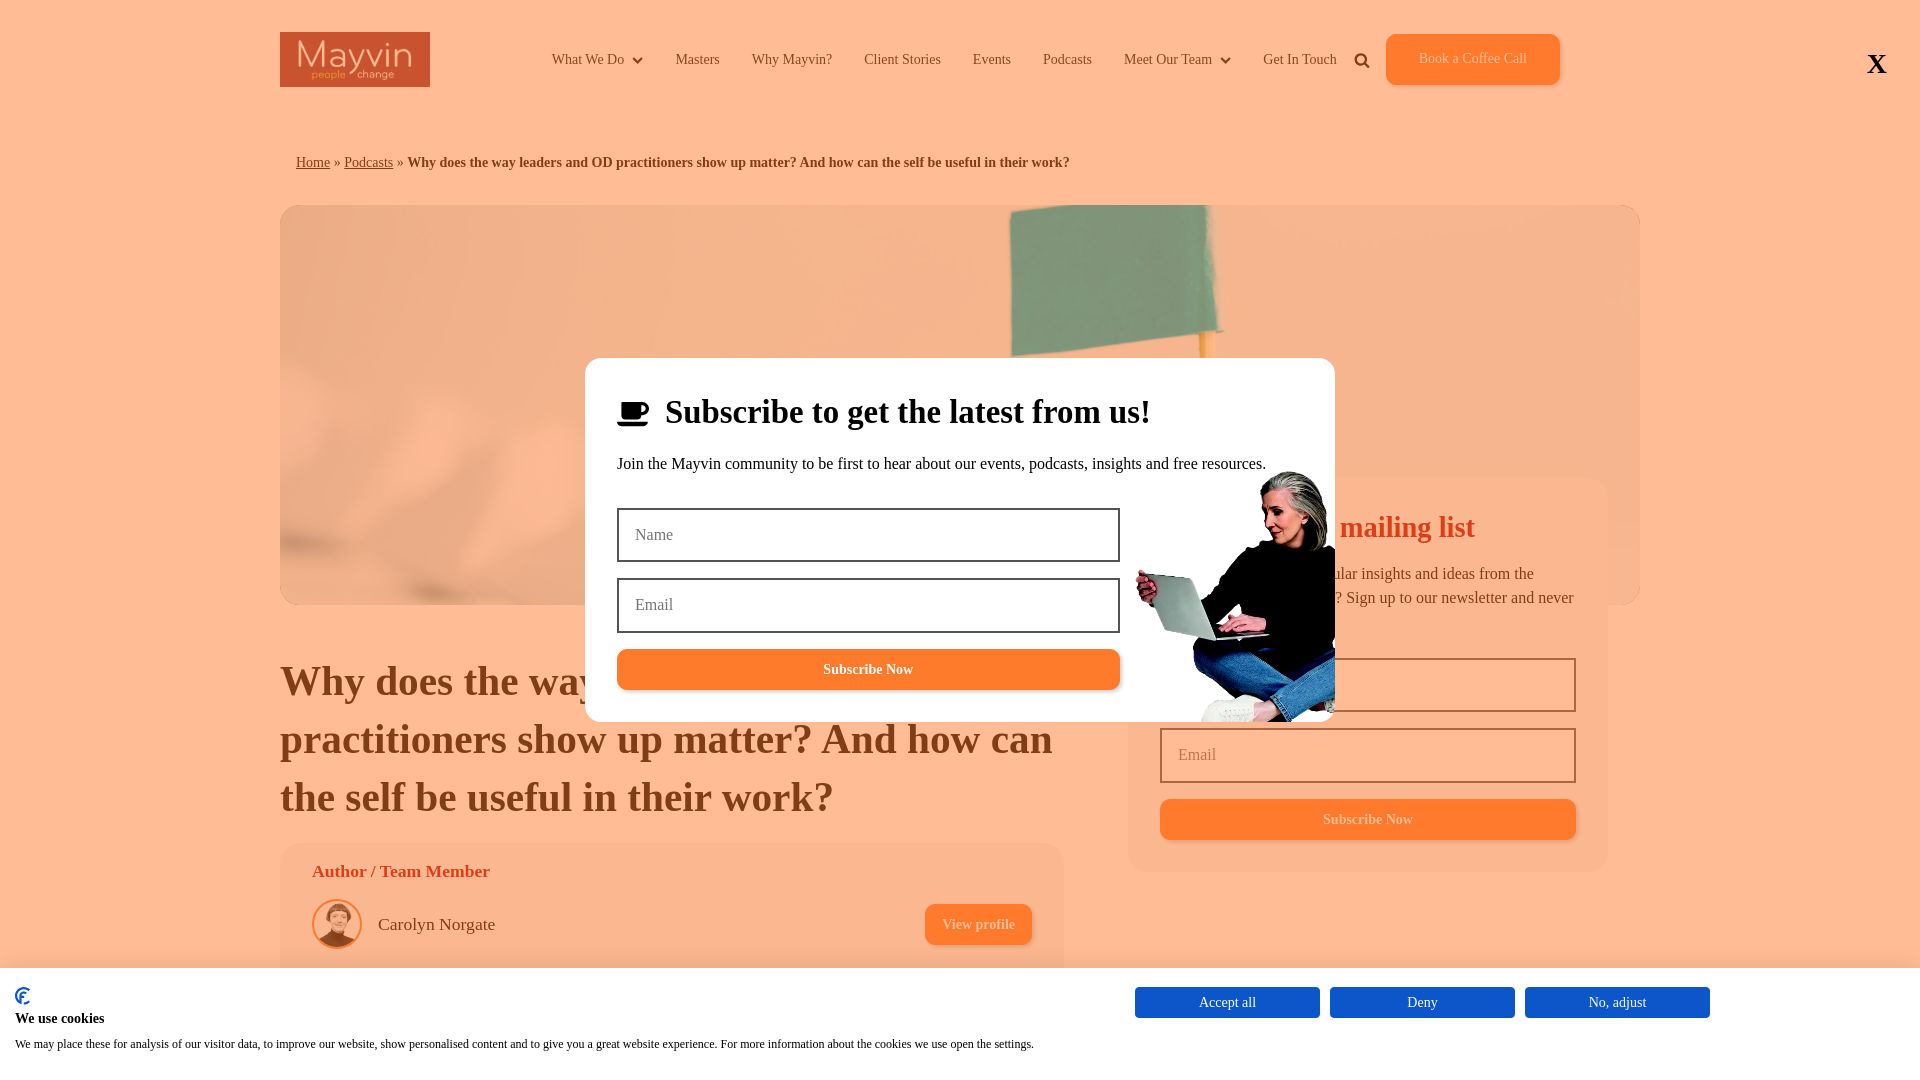 This screenshot has width=1920, height=1080. What do you see at coordinates (1422, 106) in the screenshot?
I see `Search` at bounding box center [1422, 106].